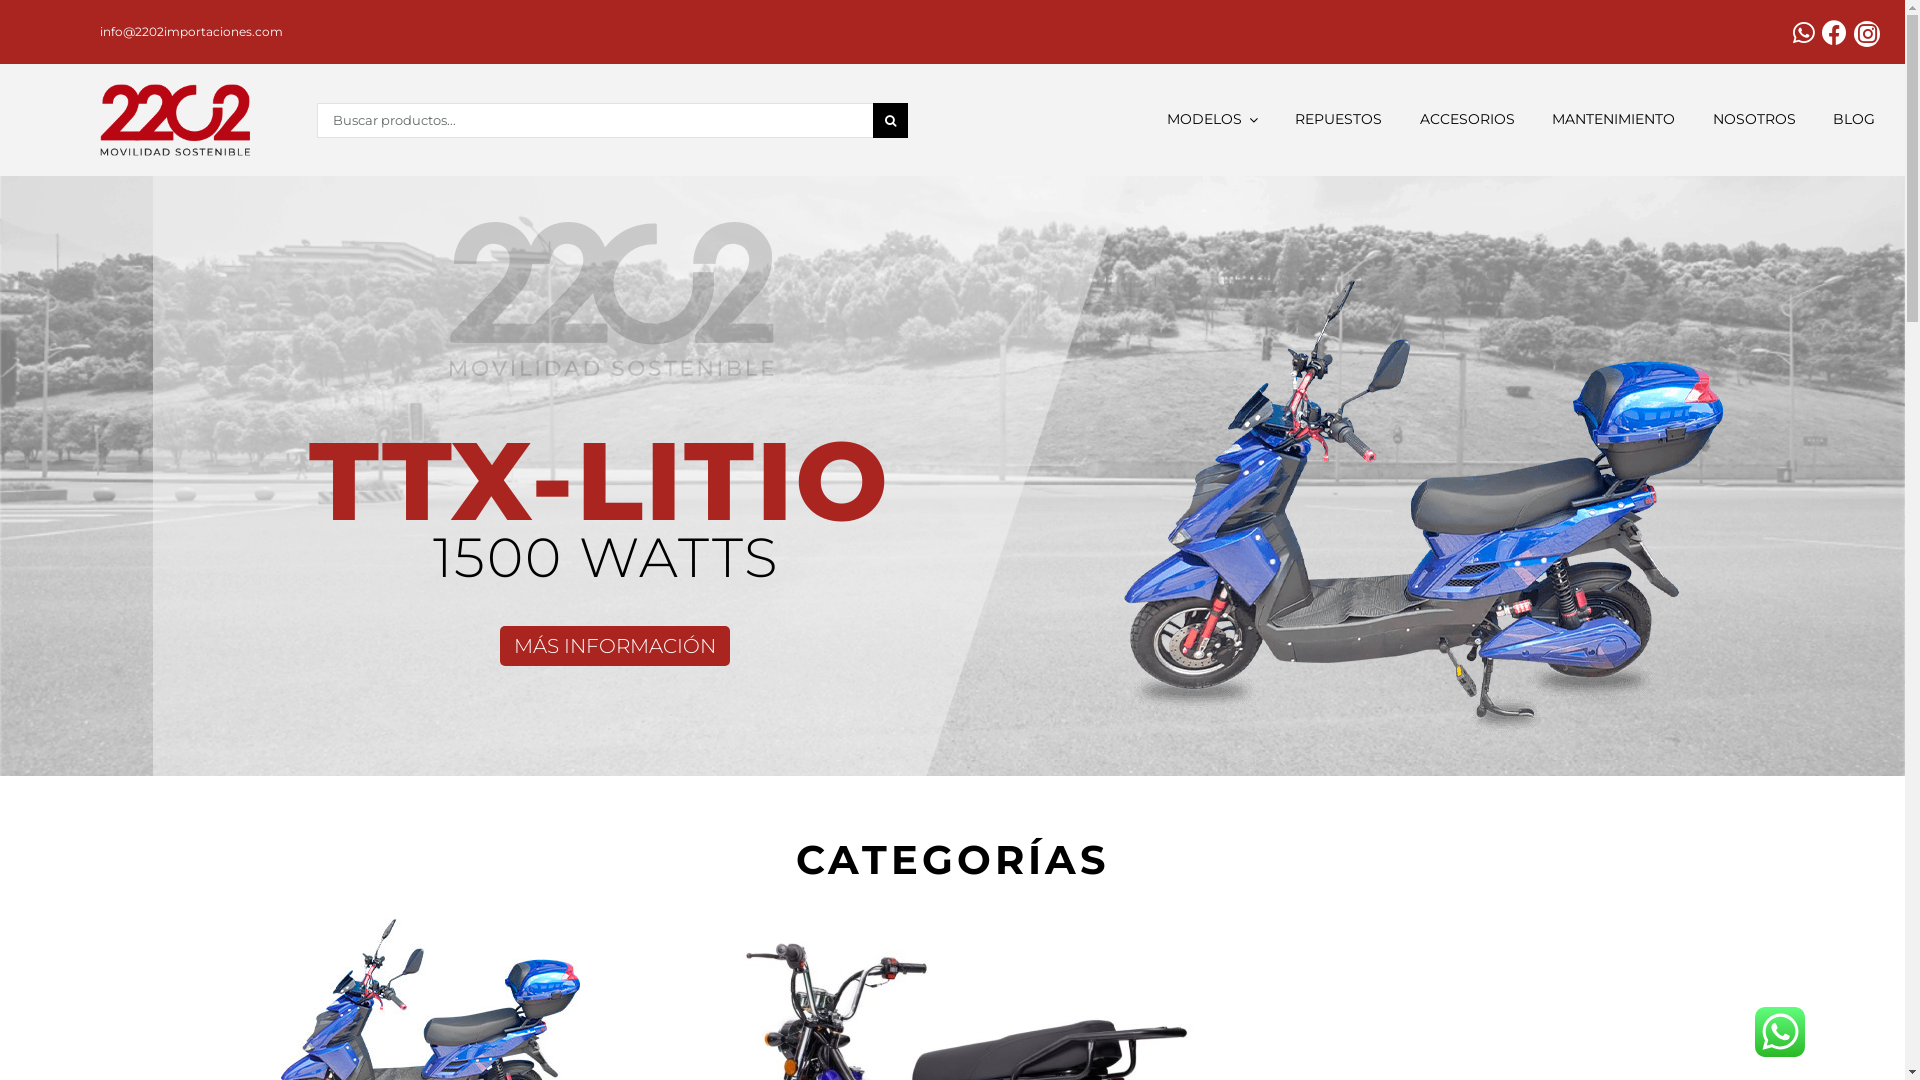 The width and height of the screenshot is (1920, 1080). I want to click on MANTENIMIENTO, so click(1614, 120).